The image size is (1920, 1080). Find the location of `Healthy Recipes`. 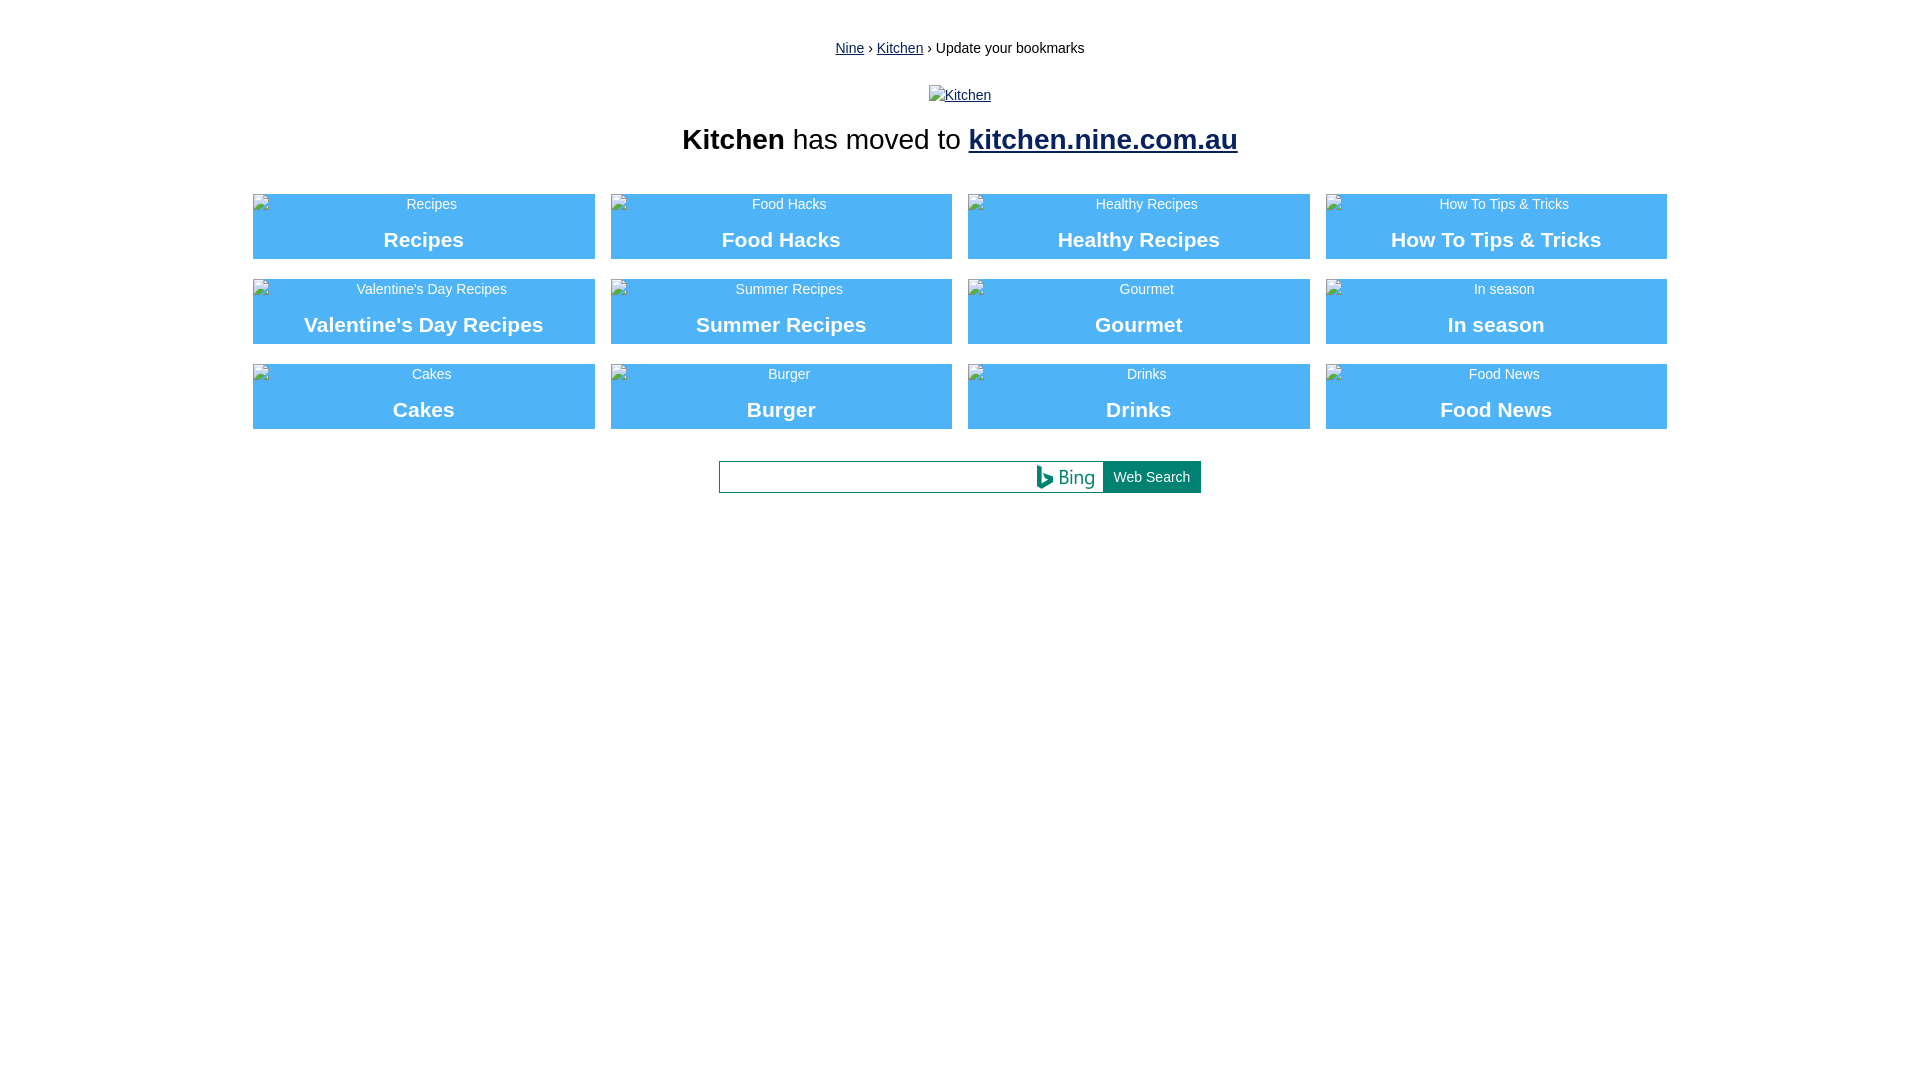

Healthy Recipes is located at coordinates (1139, 226).